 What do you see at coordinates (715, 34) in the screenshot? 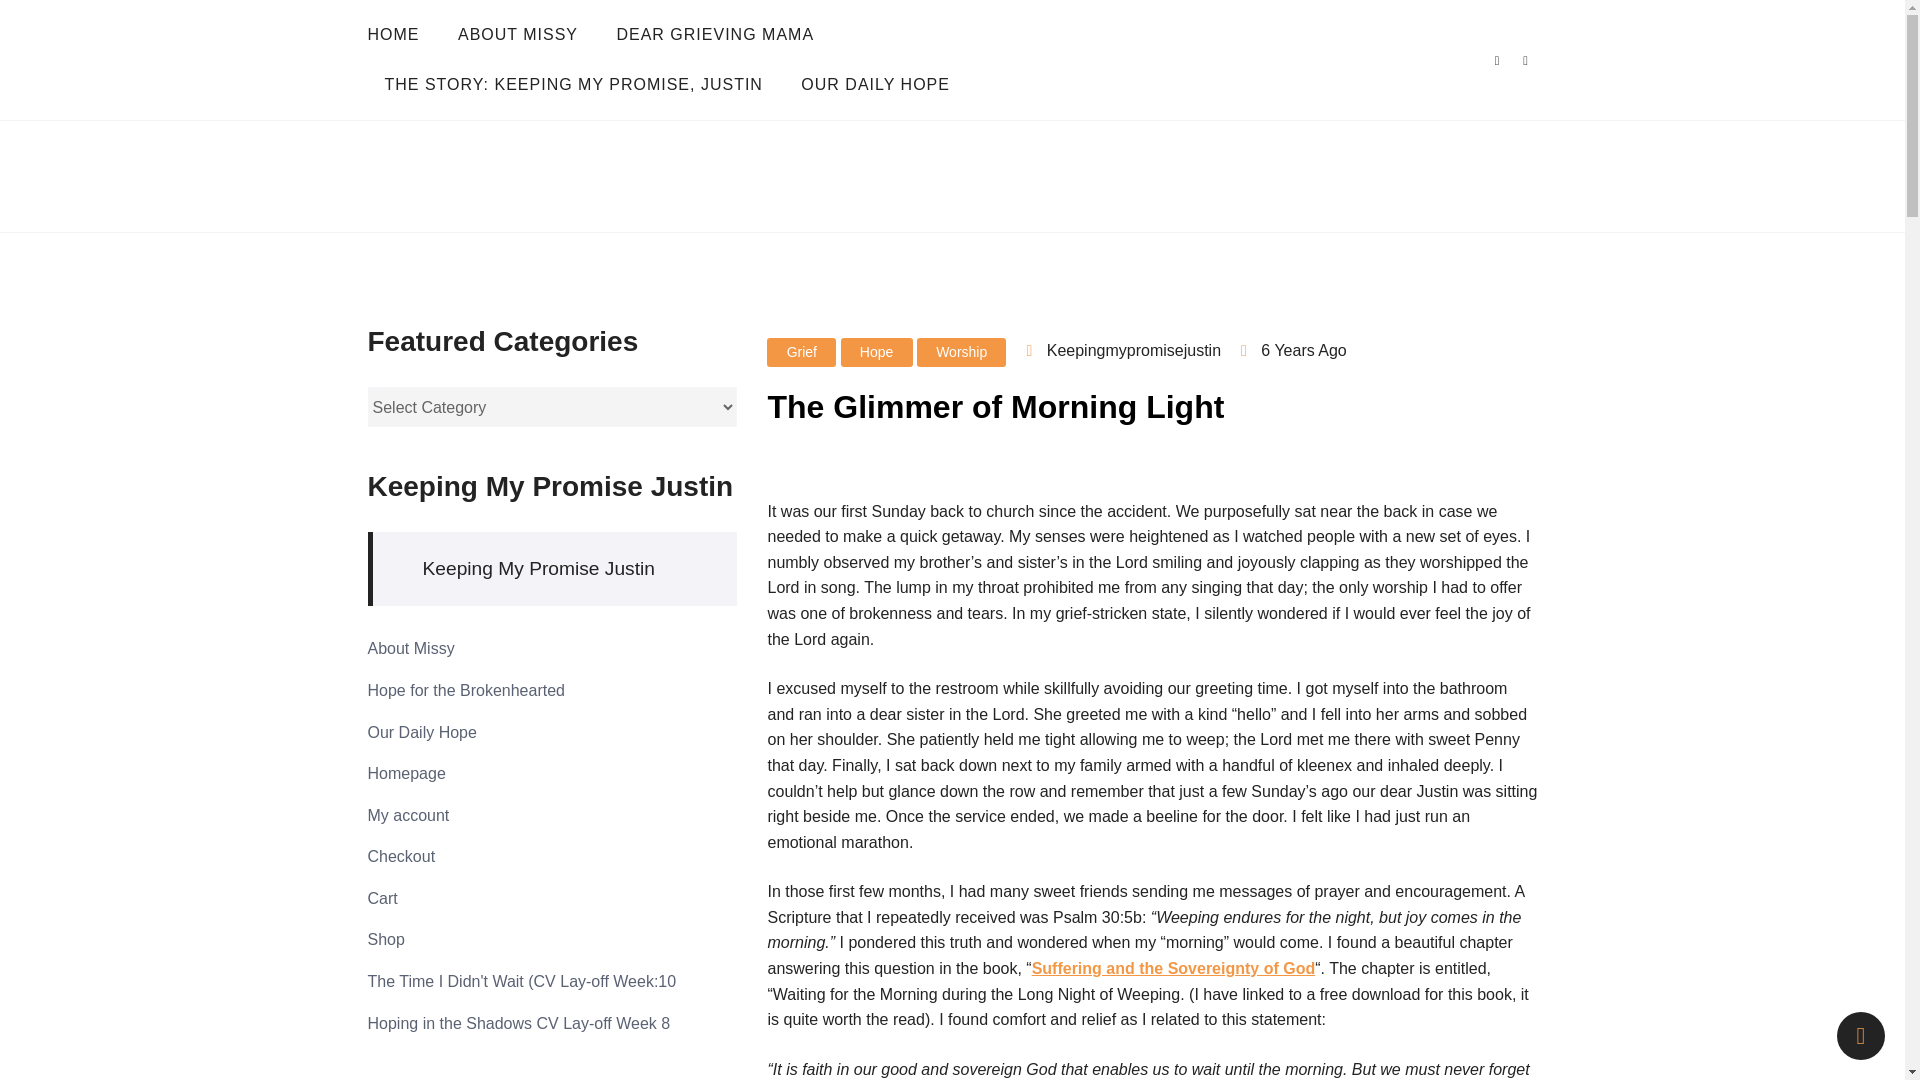
I see `DEAR GRIEVING MAMA` at bounding box center [715, 34].